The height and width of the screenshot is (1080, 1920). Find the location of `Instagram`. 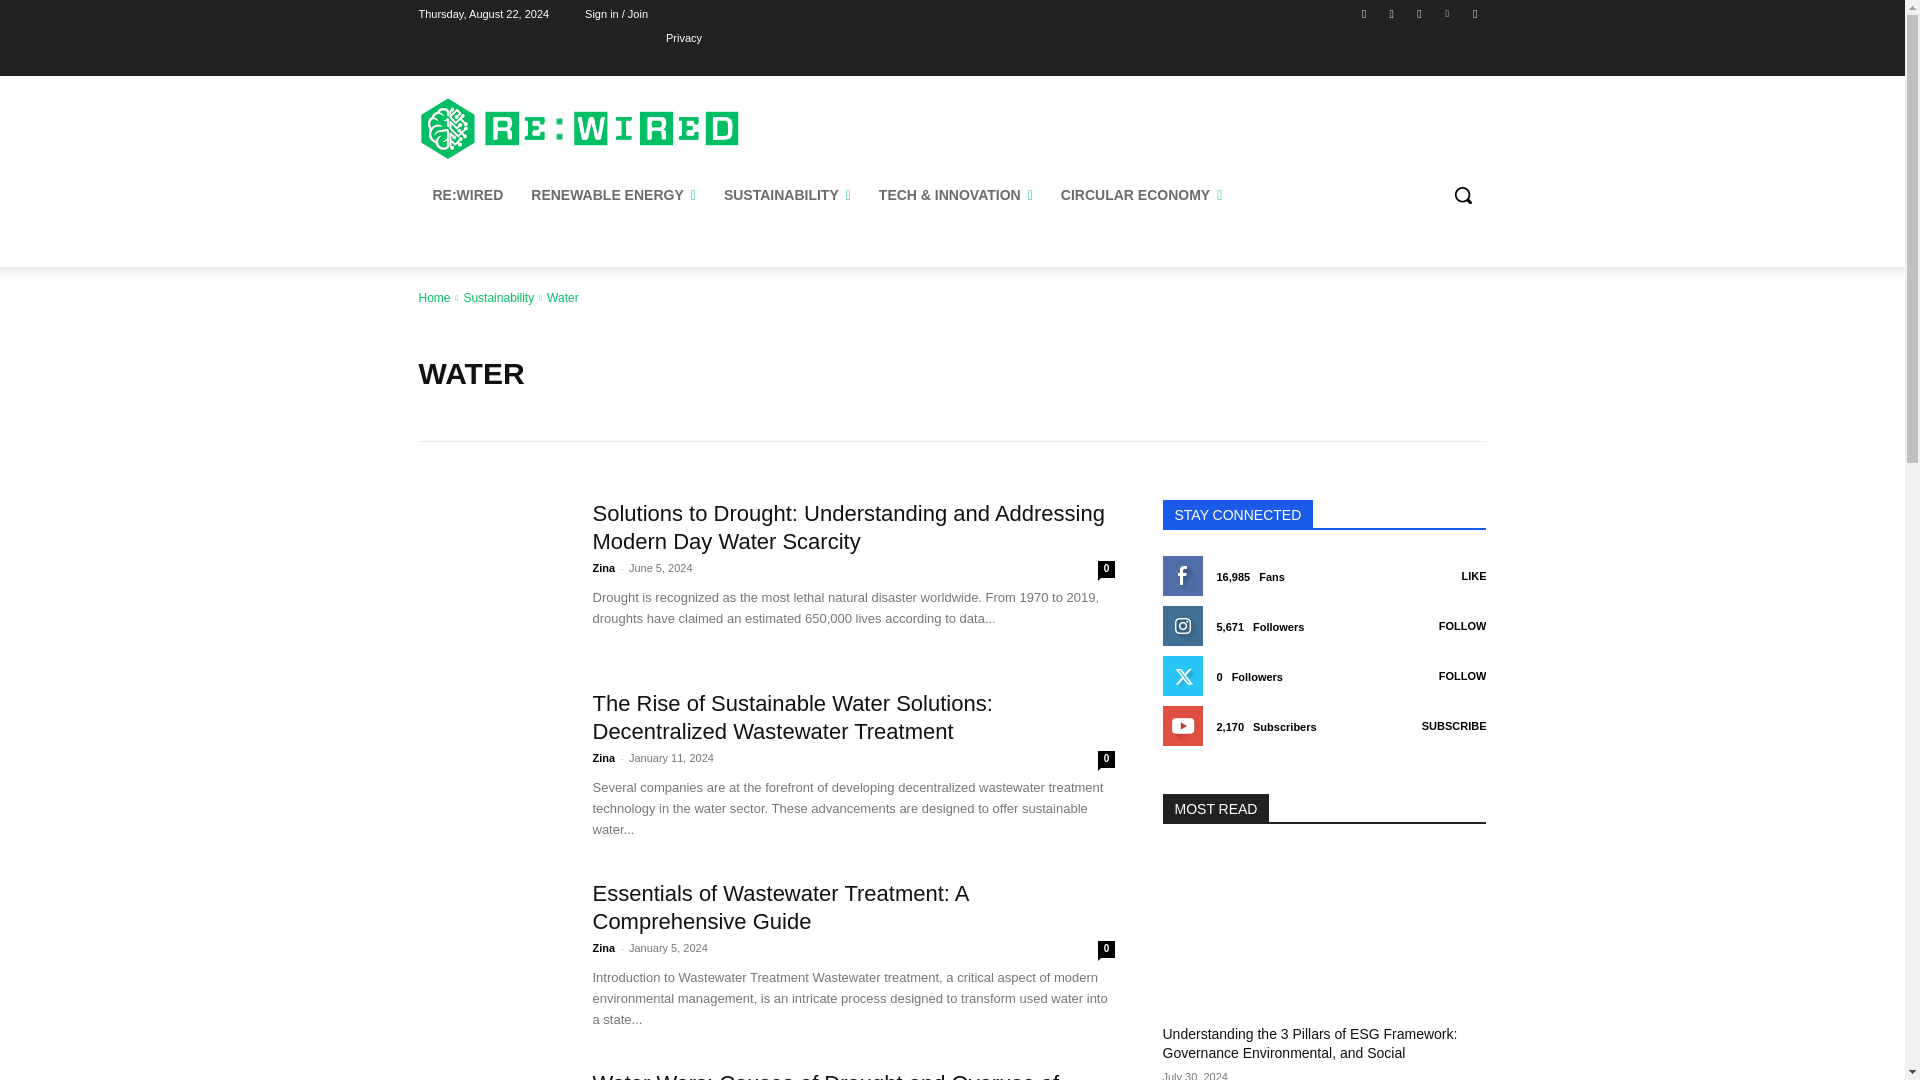

Instagram is located at coordinates (1392, 13).